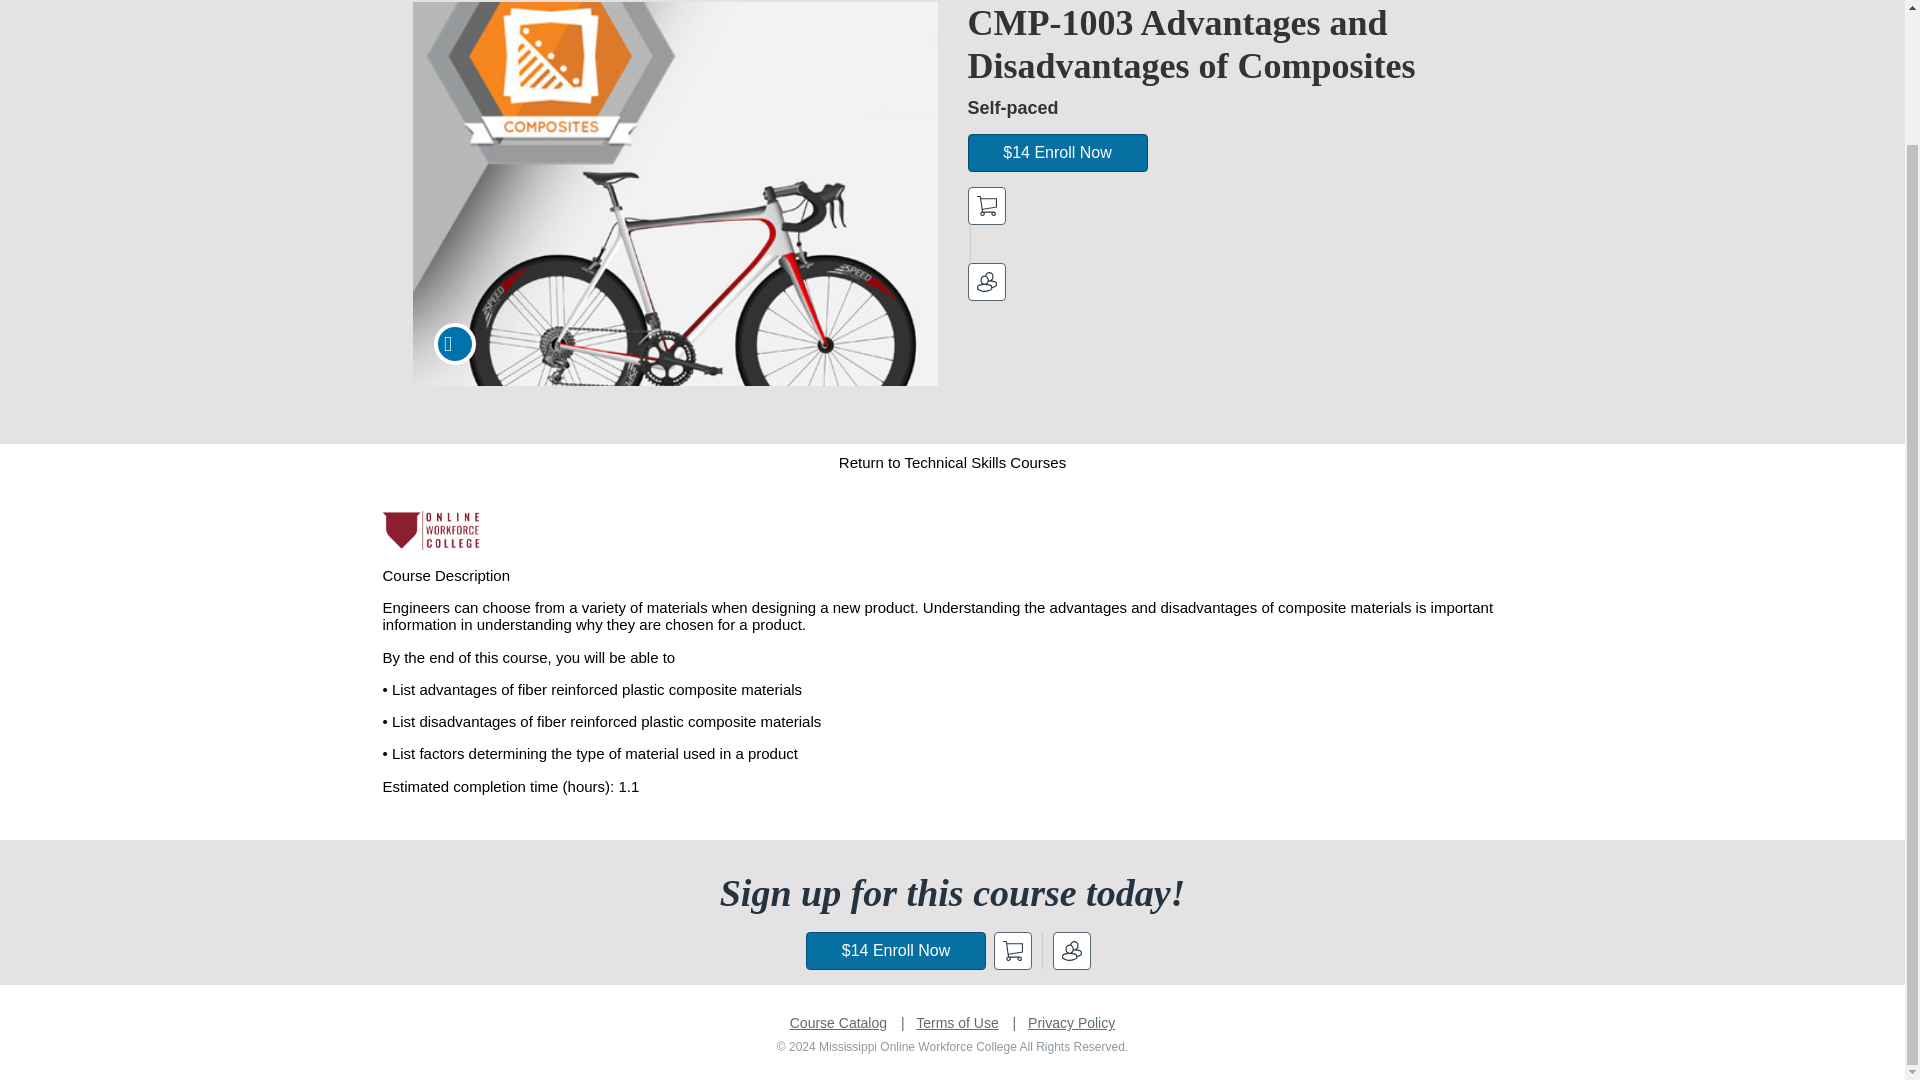 The height and width of the screenshot is (1080, 1920). What do you see at coordinates (952, 462) in the screenshot?
I see `Return to Technical Skills Courses` at bounding box center [952, 462].